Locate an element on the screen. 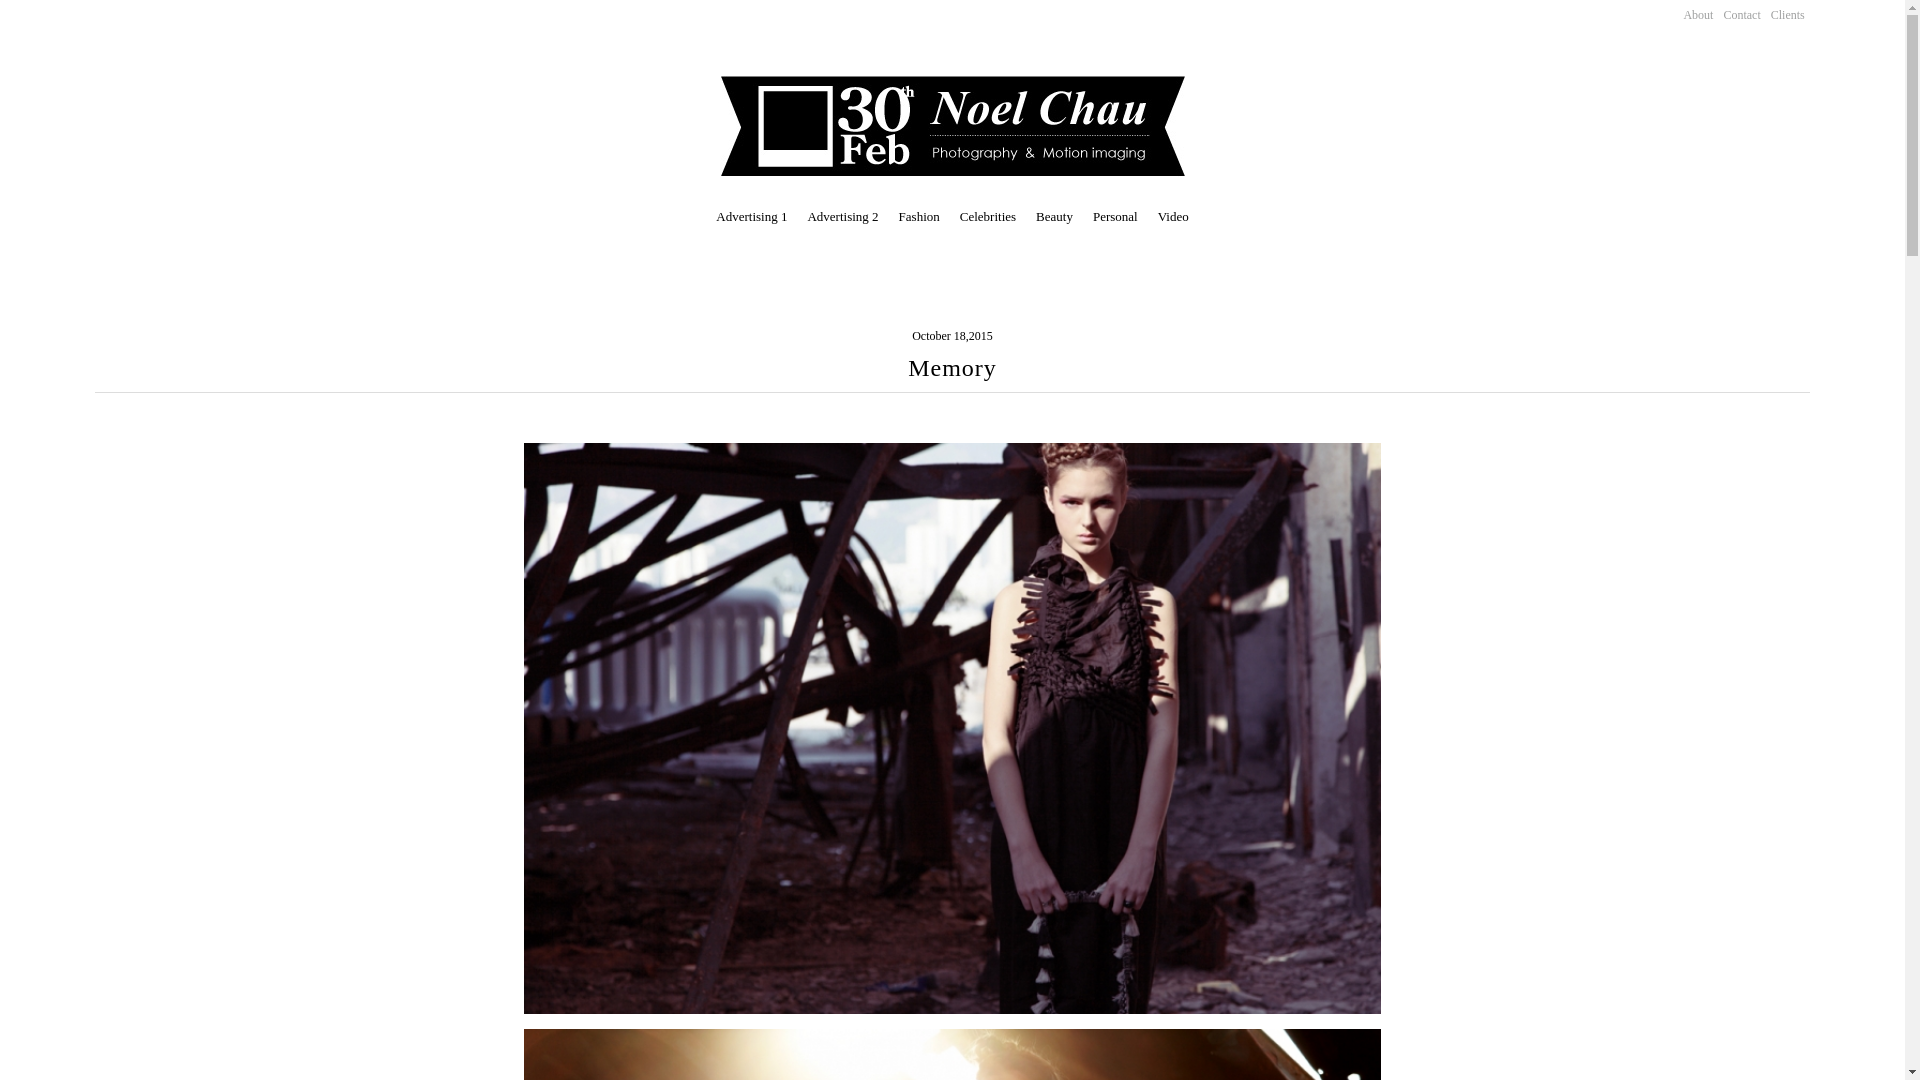 The image size is (1920, 1080). Video is located at coordinates (1174, 216).